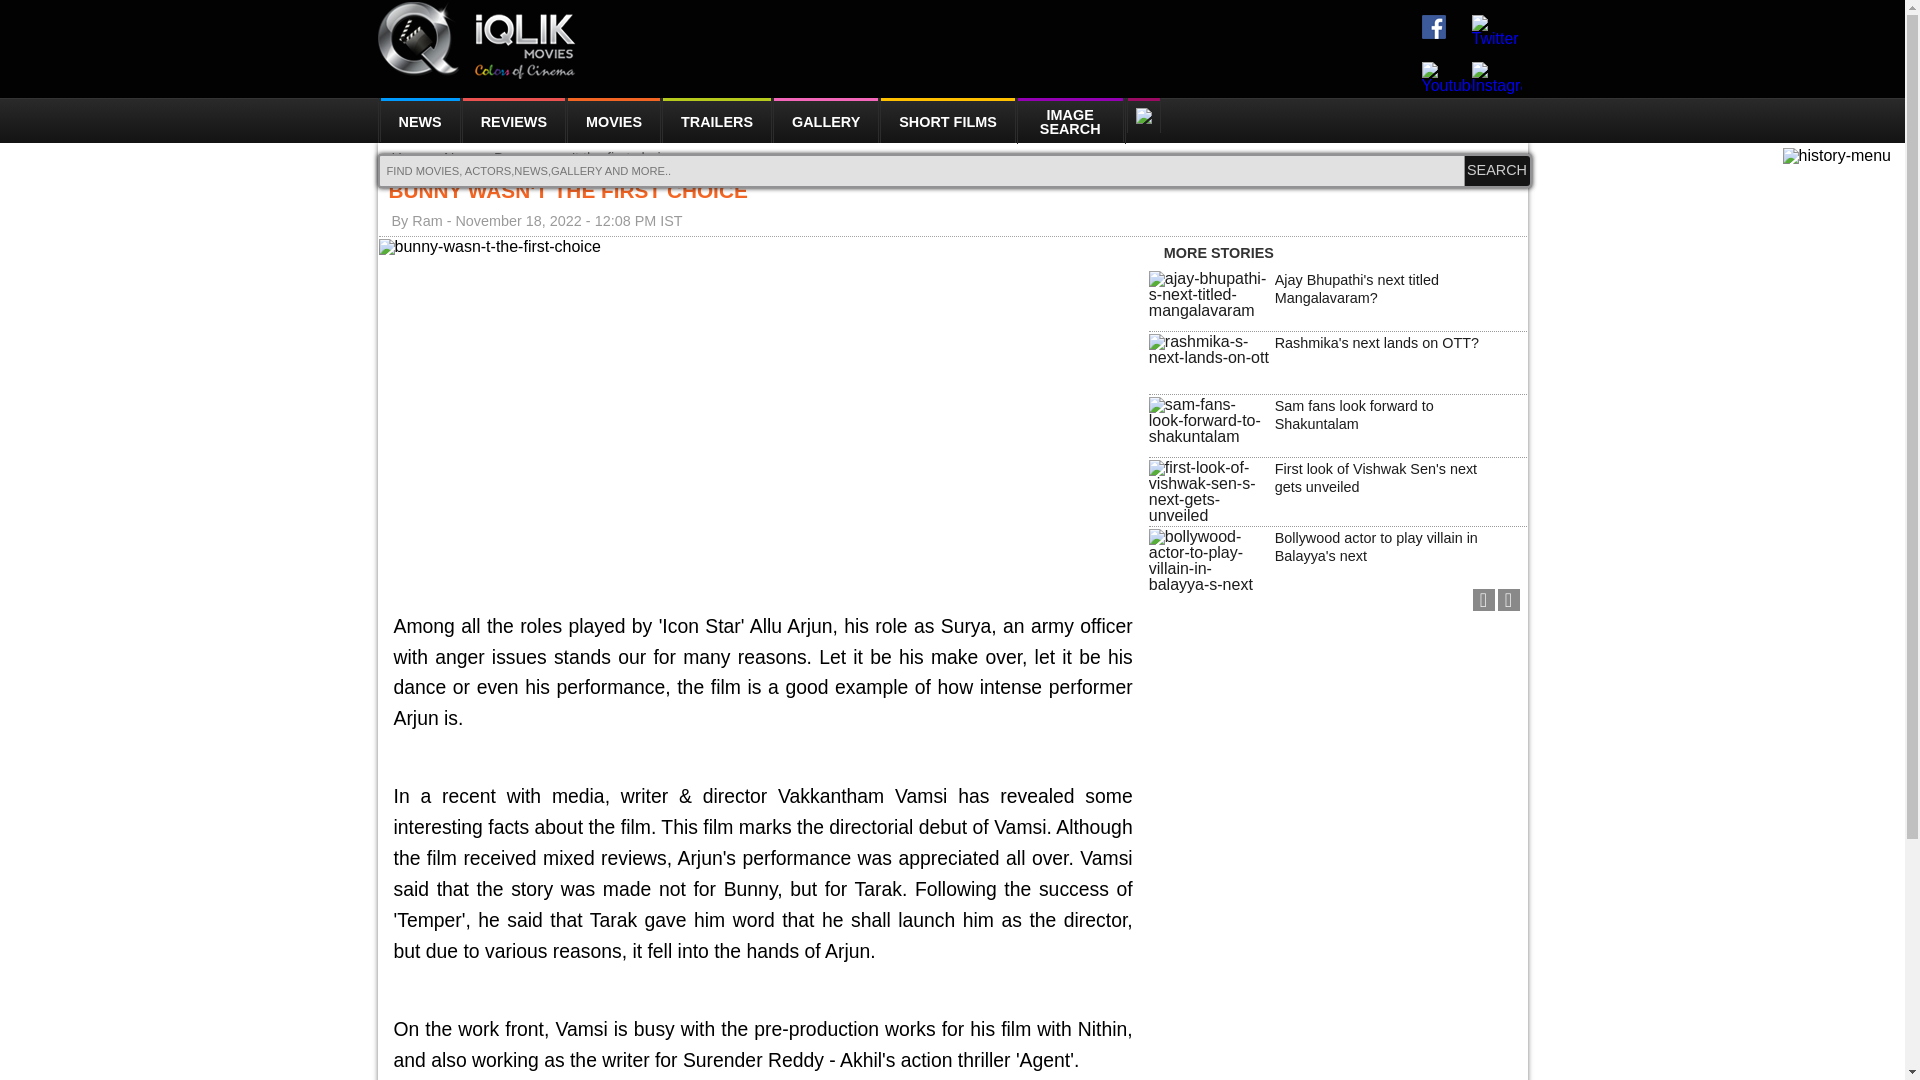 This screenshot has width=1920, height=1080. What do you see at coordinates (418, 120) in the screenshot?
I see `NEWS` at bounding box center [418, 120].